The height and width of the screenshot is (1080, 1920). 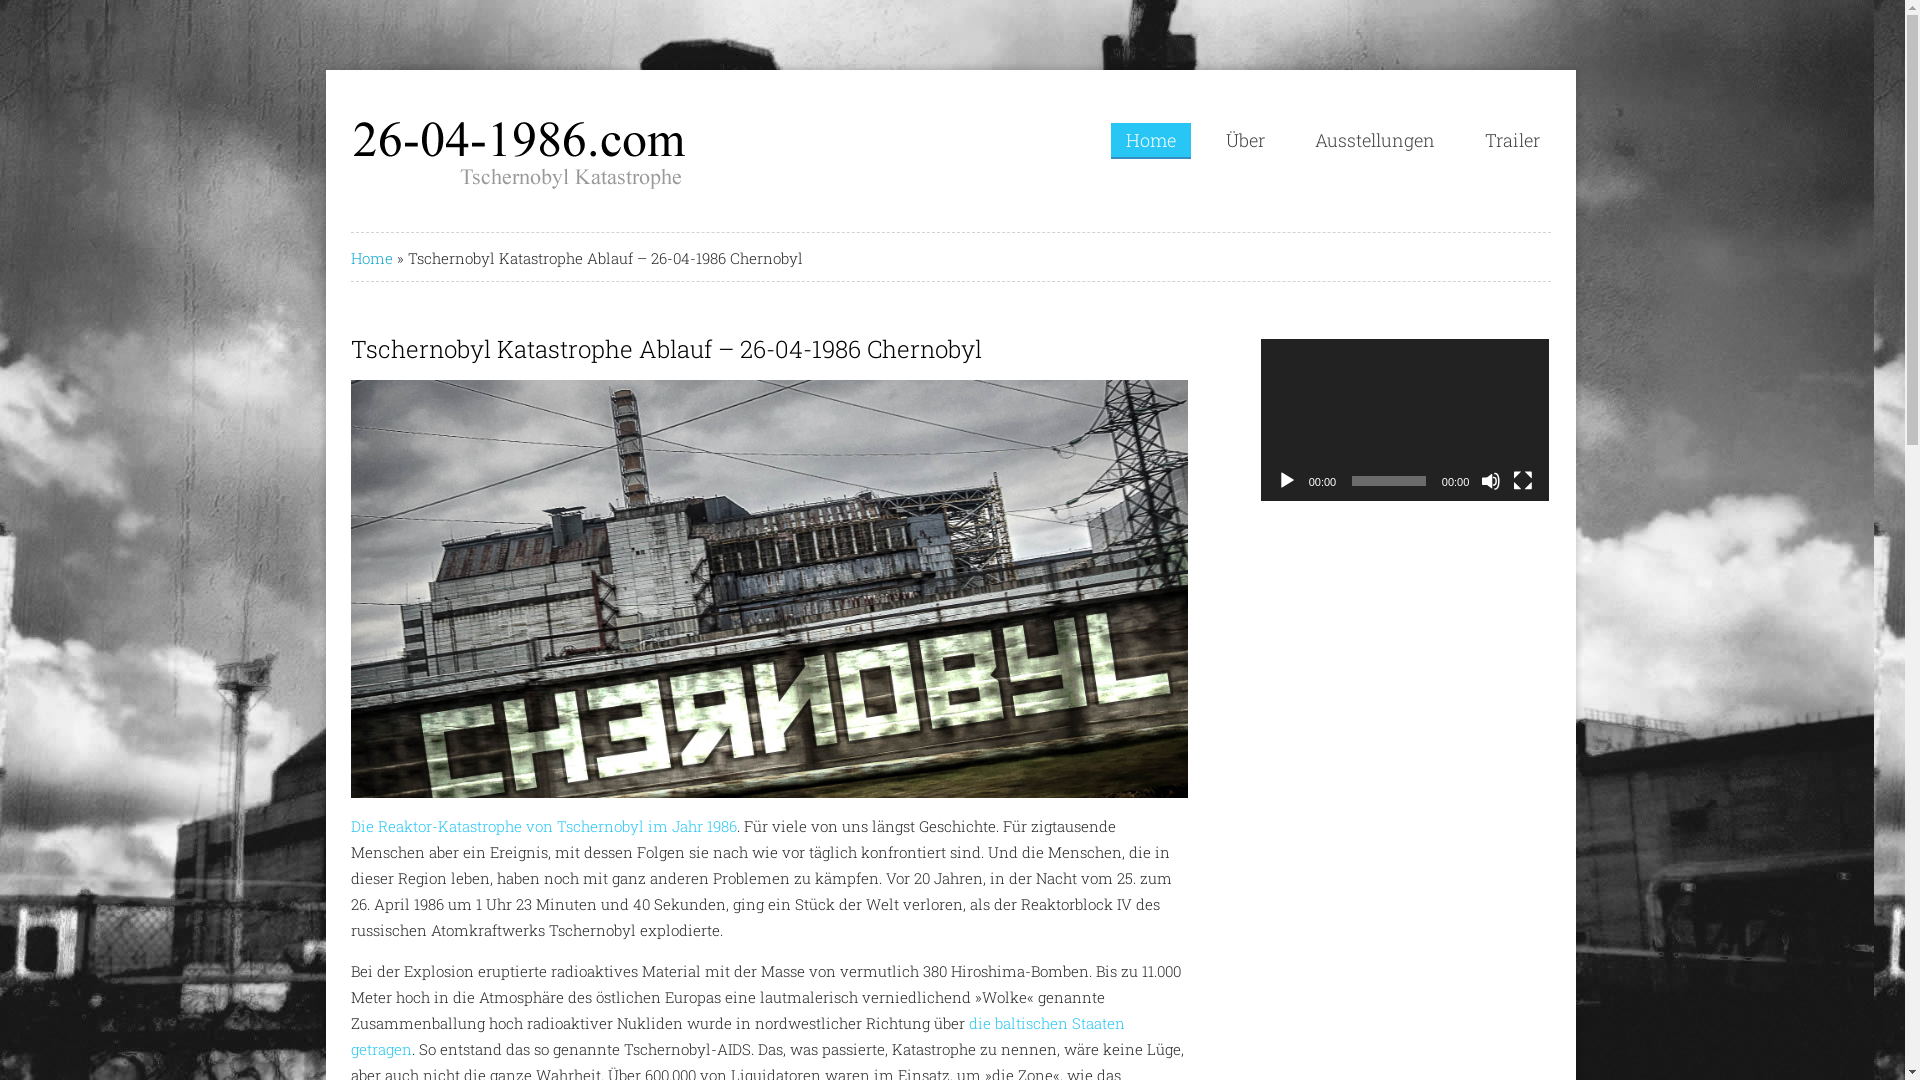 I want to click on Home, so click(x=1151, y=141).